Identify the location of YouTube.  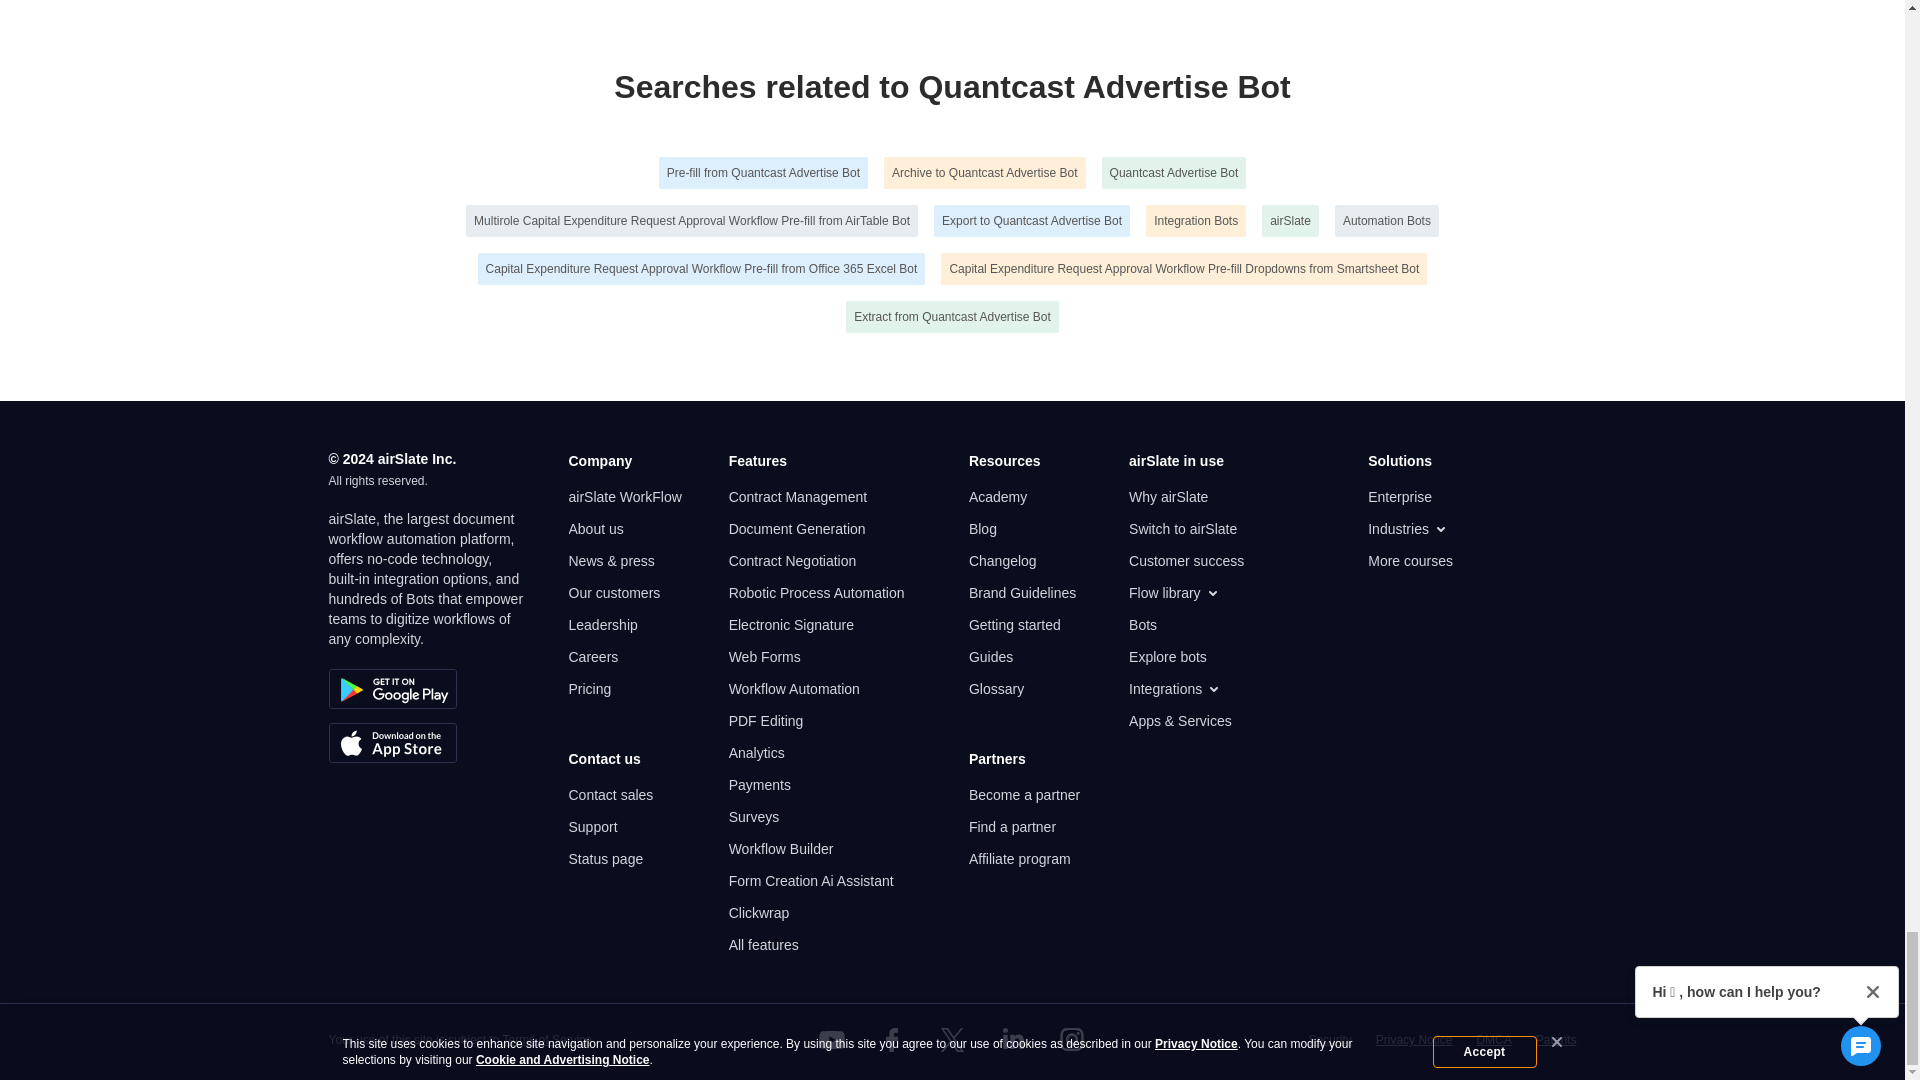
(832, 1040).